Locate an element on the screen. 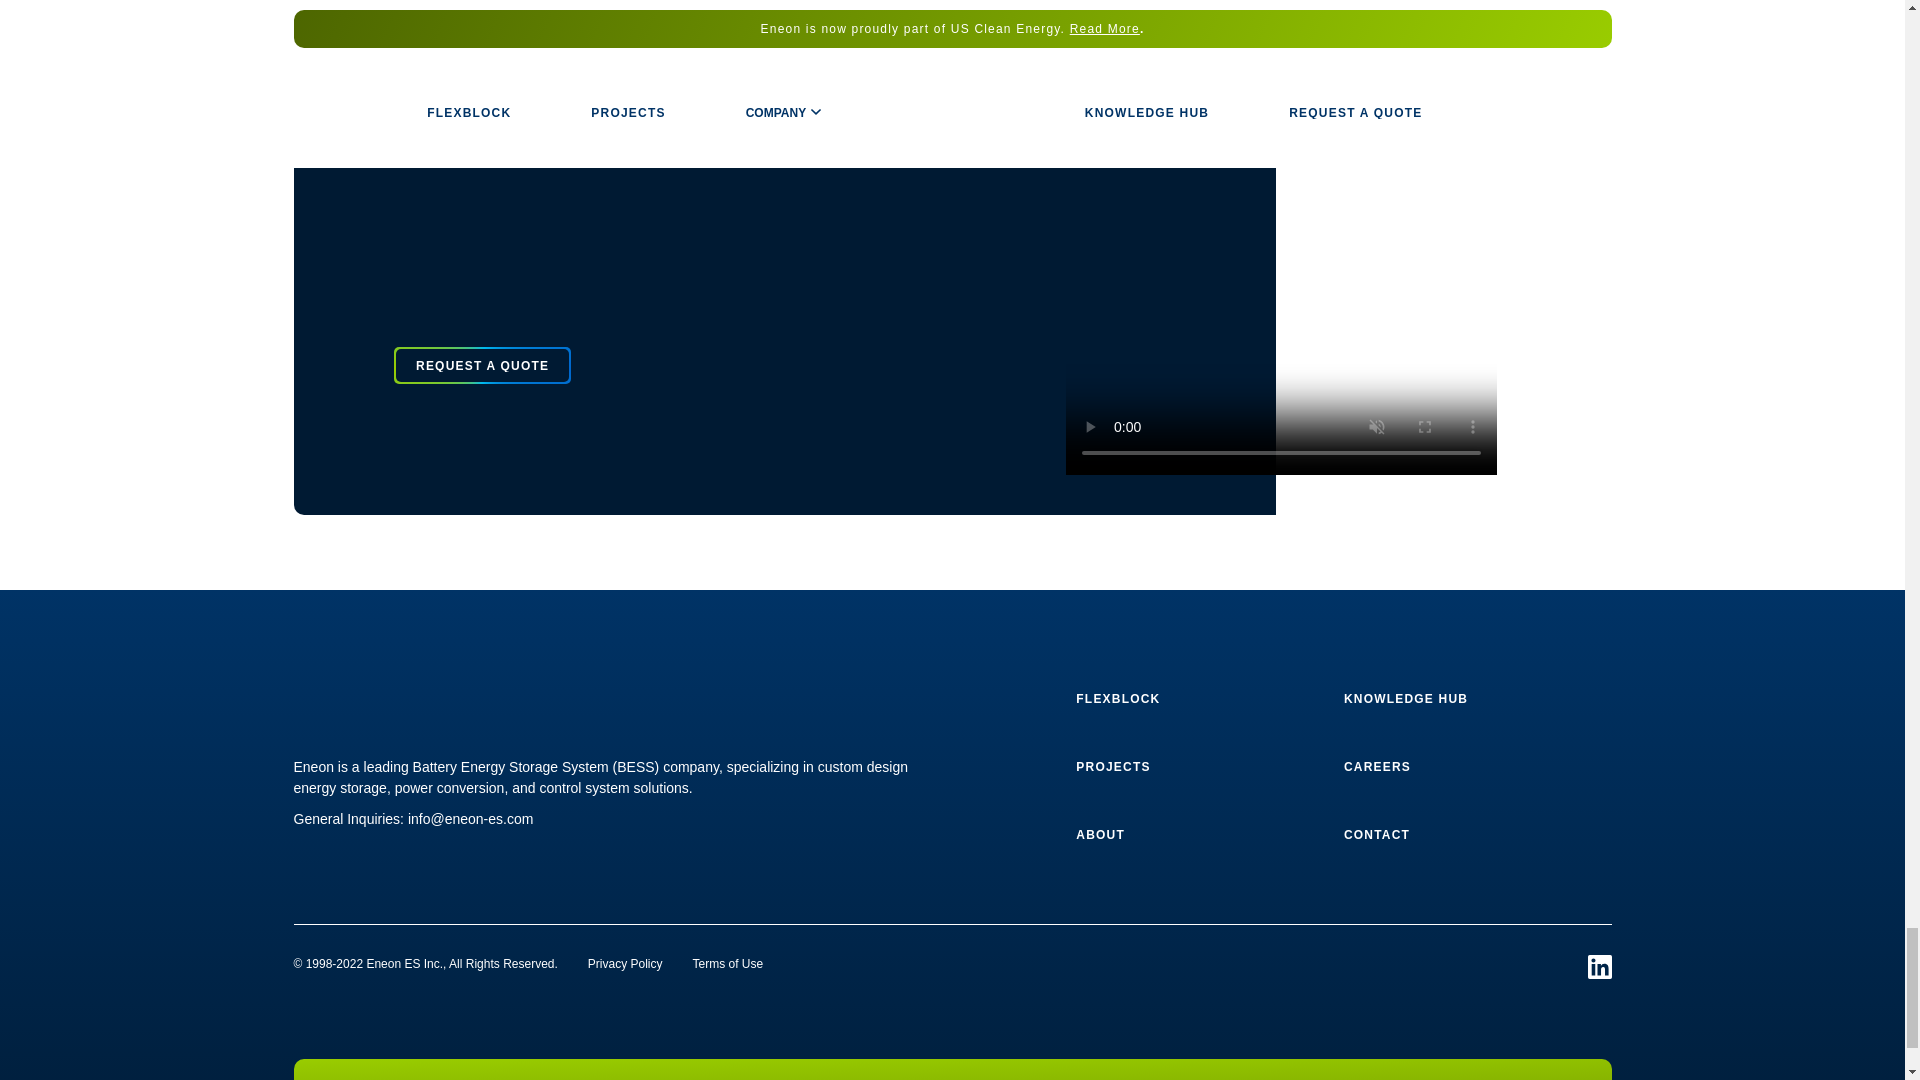  CONTACT is located at coordinates (1376, 835).